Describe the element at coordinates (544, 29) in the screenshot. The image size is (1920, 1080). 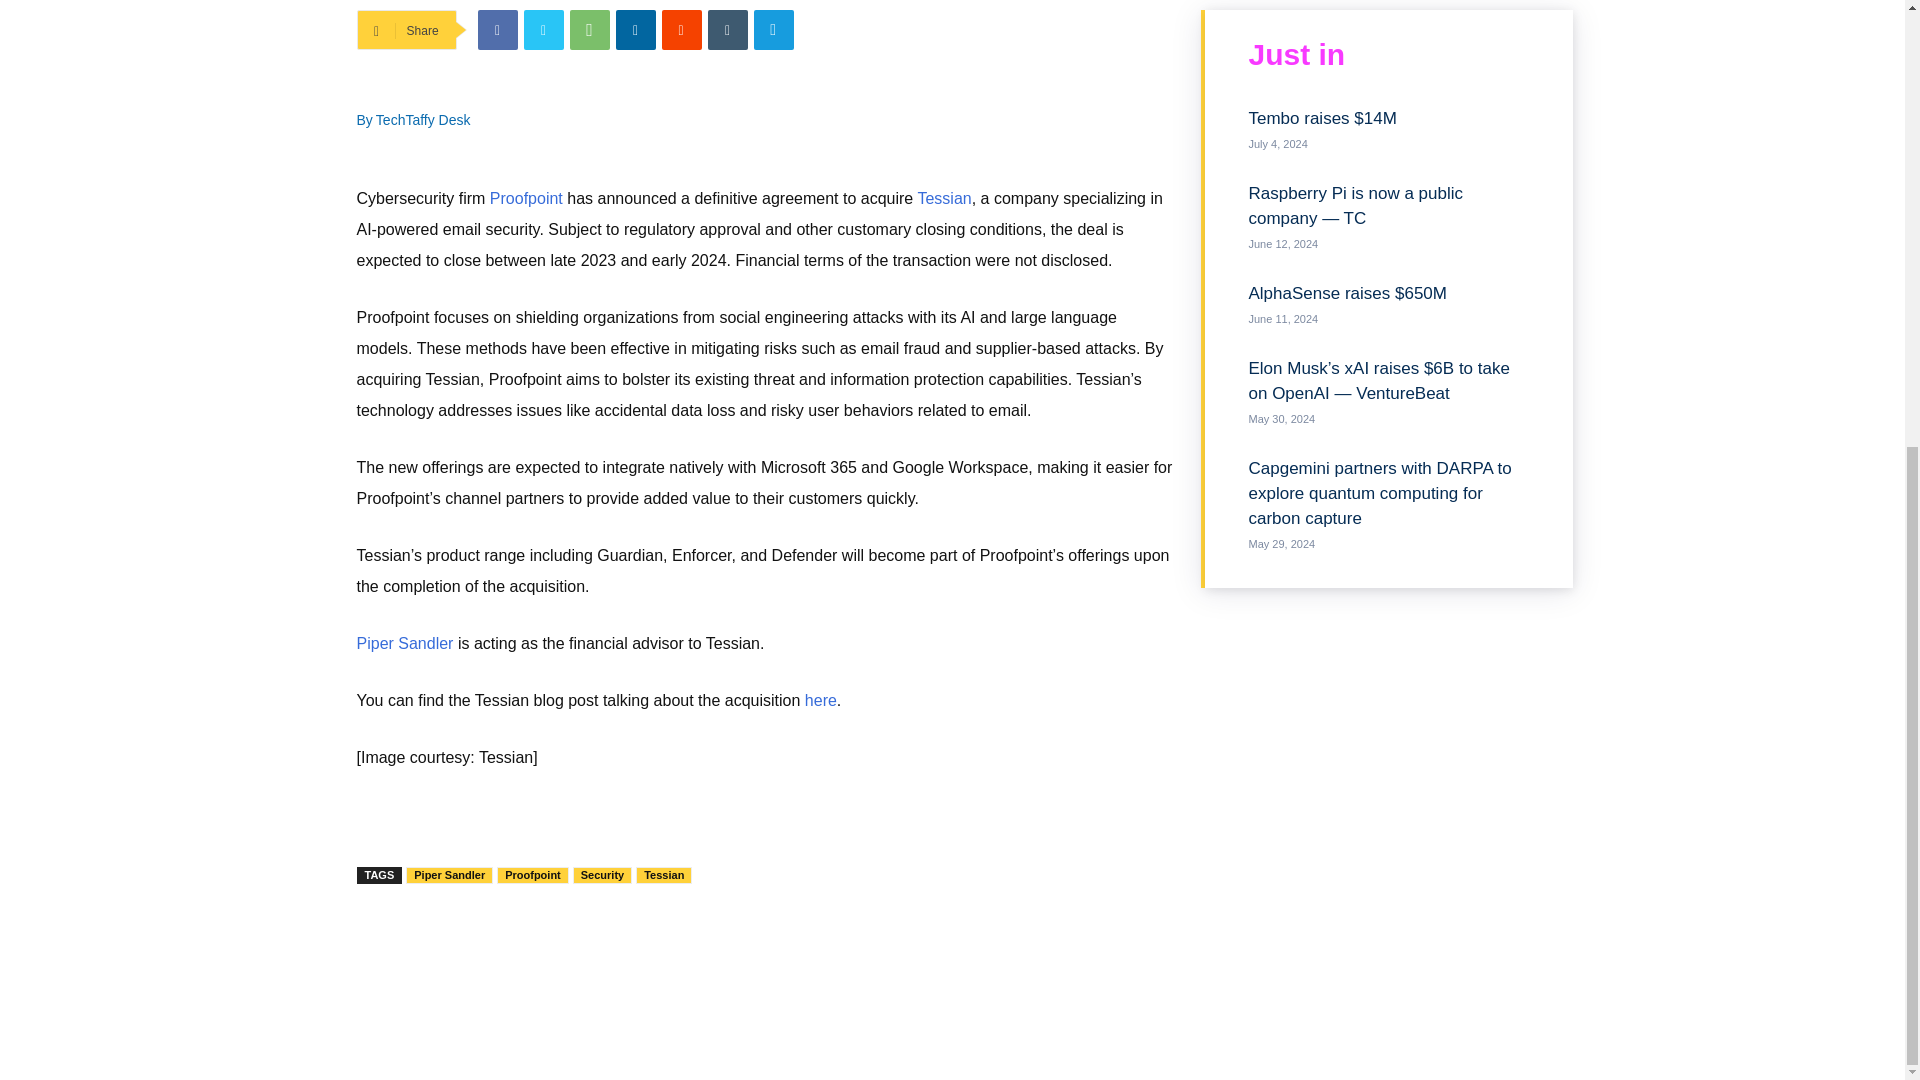
I see `Twitter` at that location.